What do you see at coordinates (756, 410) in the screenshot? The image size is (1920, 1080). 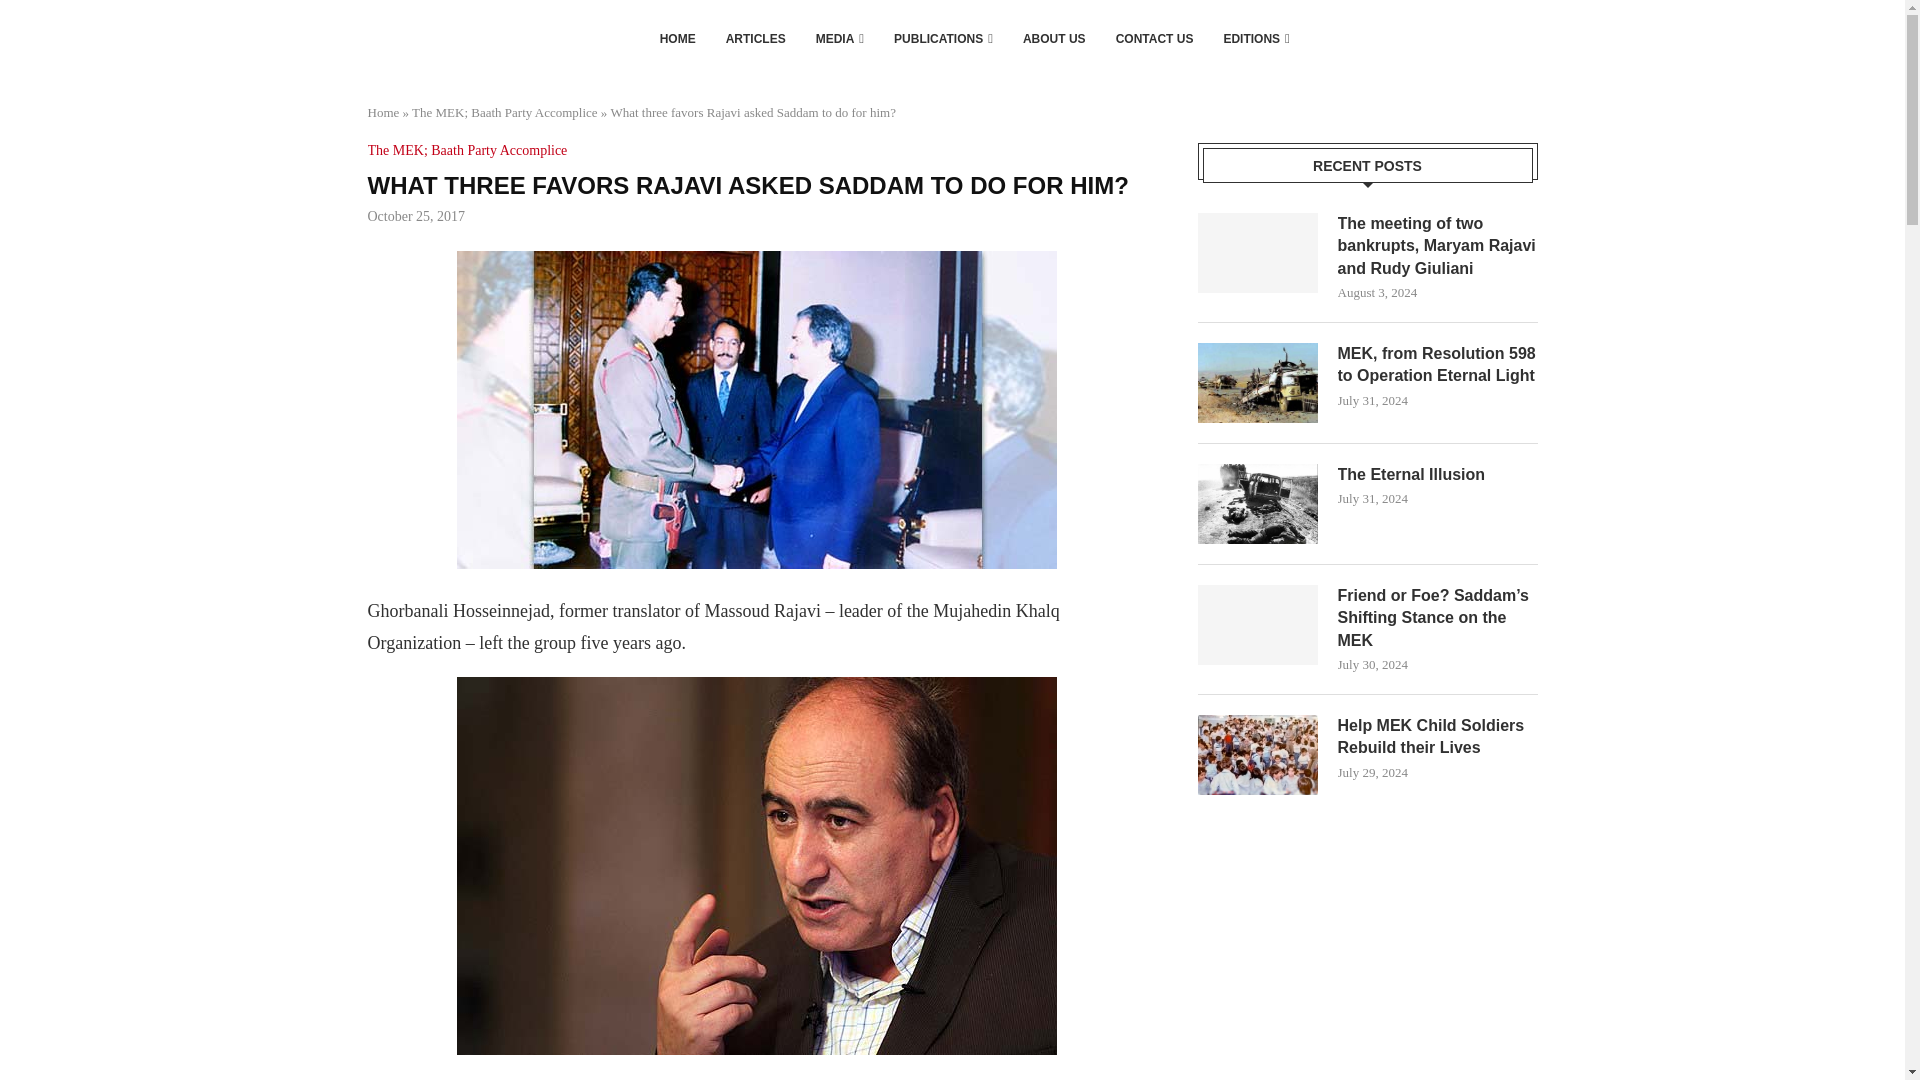 I see `Raajvi and Saddam` at bounding box center [756, 410].